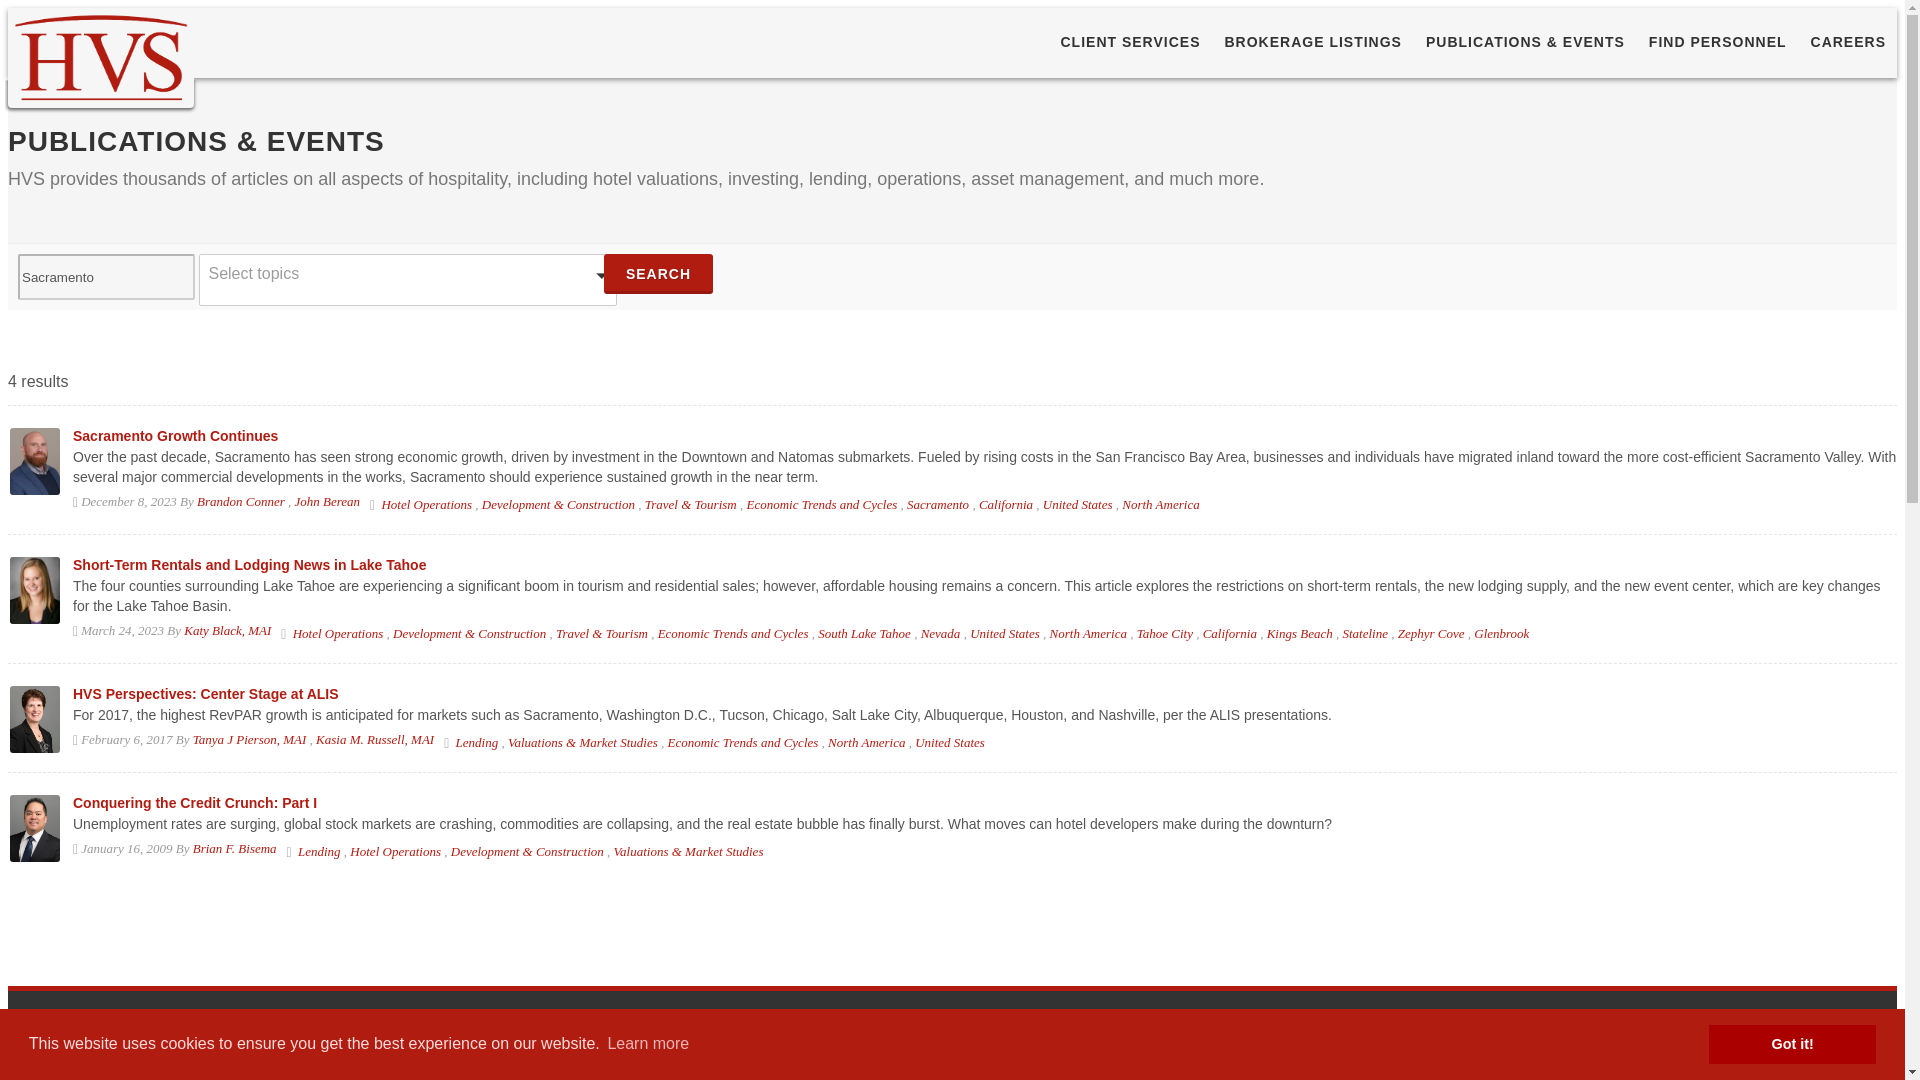  Describe the element at coordinates (408, 279) in the screenshot. I see `Select topics` at that location.